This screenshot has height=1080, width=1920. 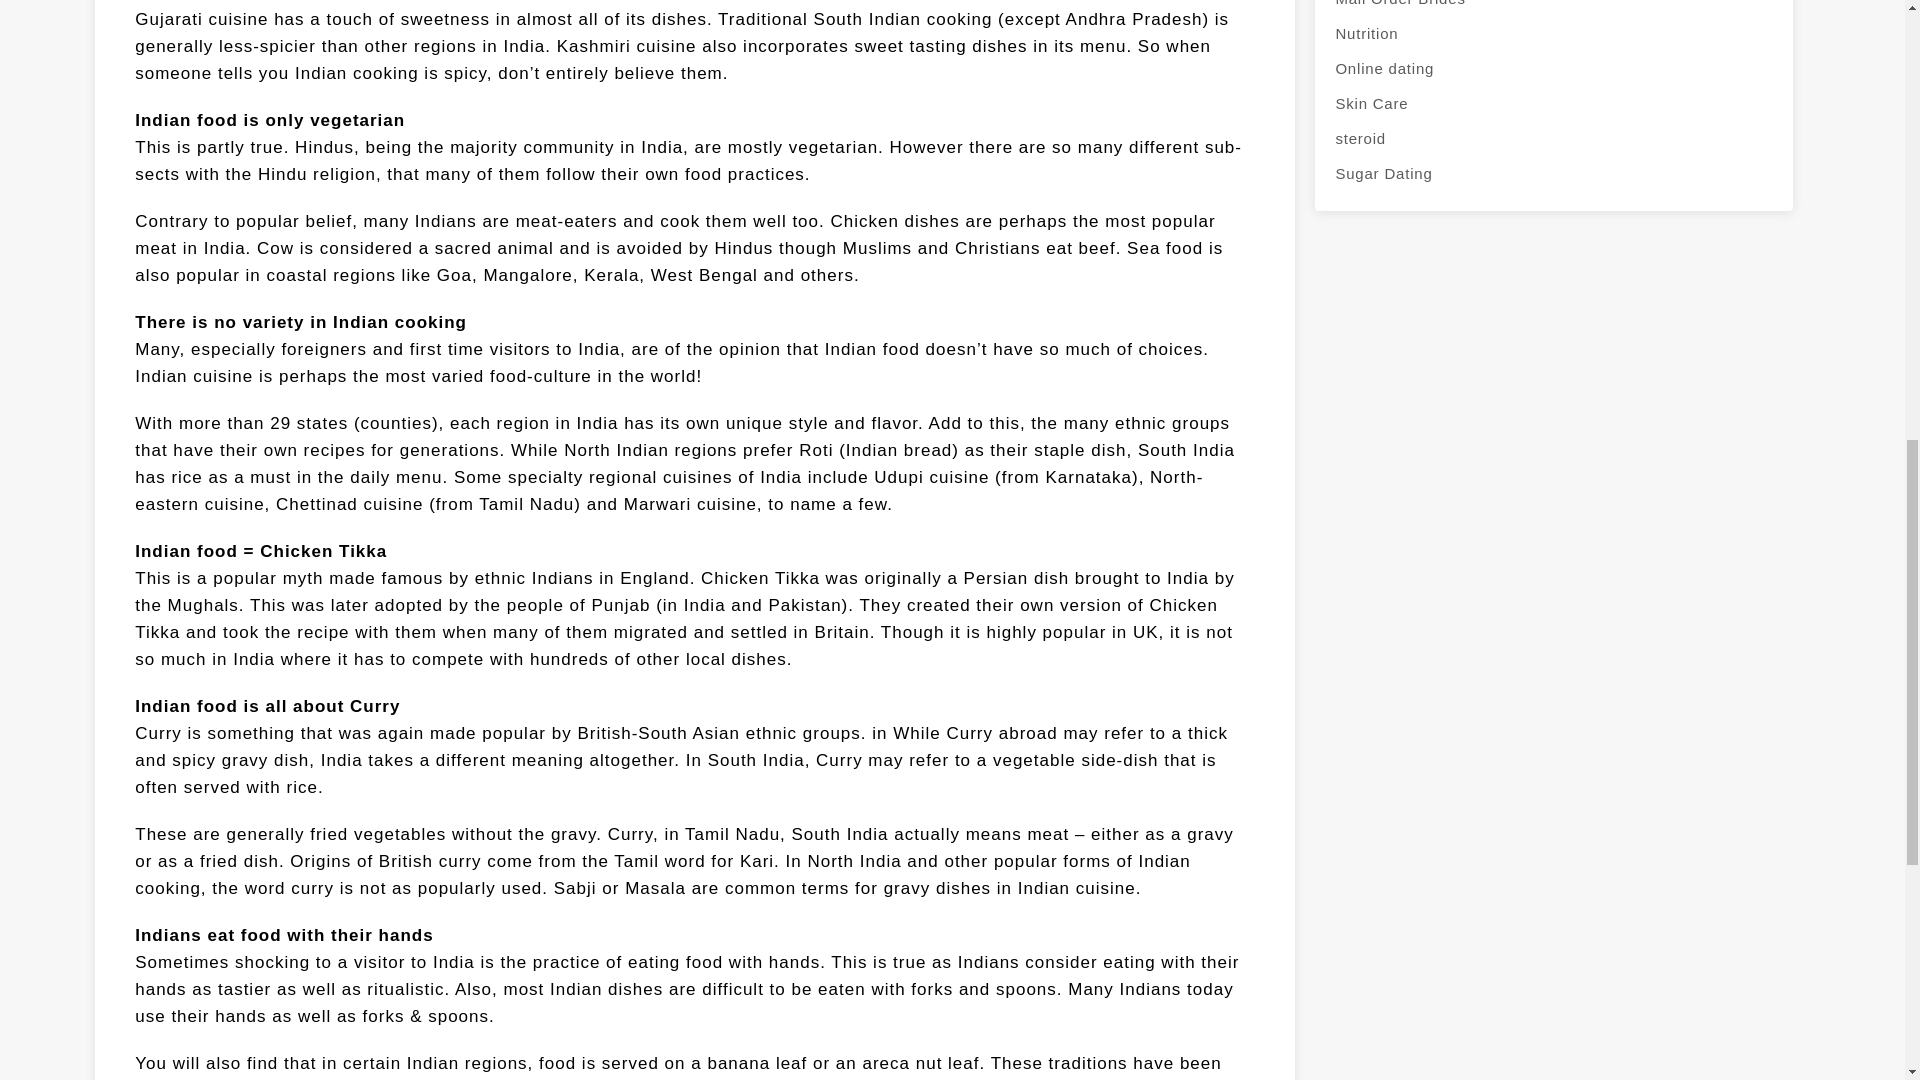 What do you see at coordinates (1553, 33) in the screenshot?
I see `Nutrition` at bounding box center [1553, 33].